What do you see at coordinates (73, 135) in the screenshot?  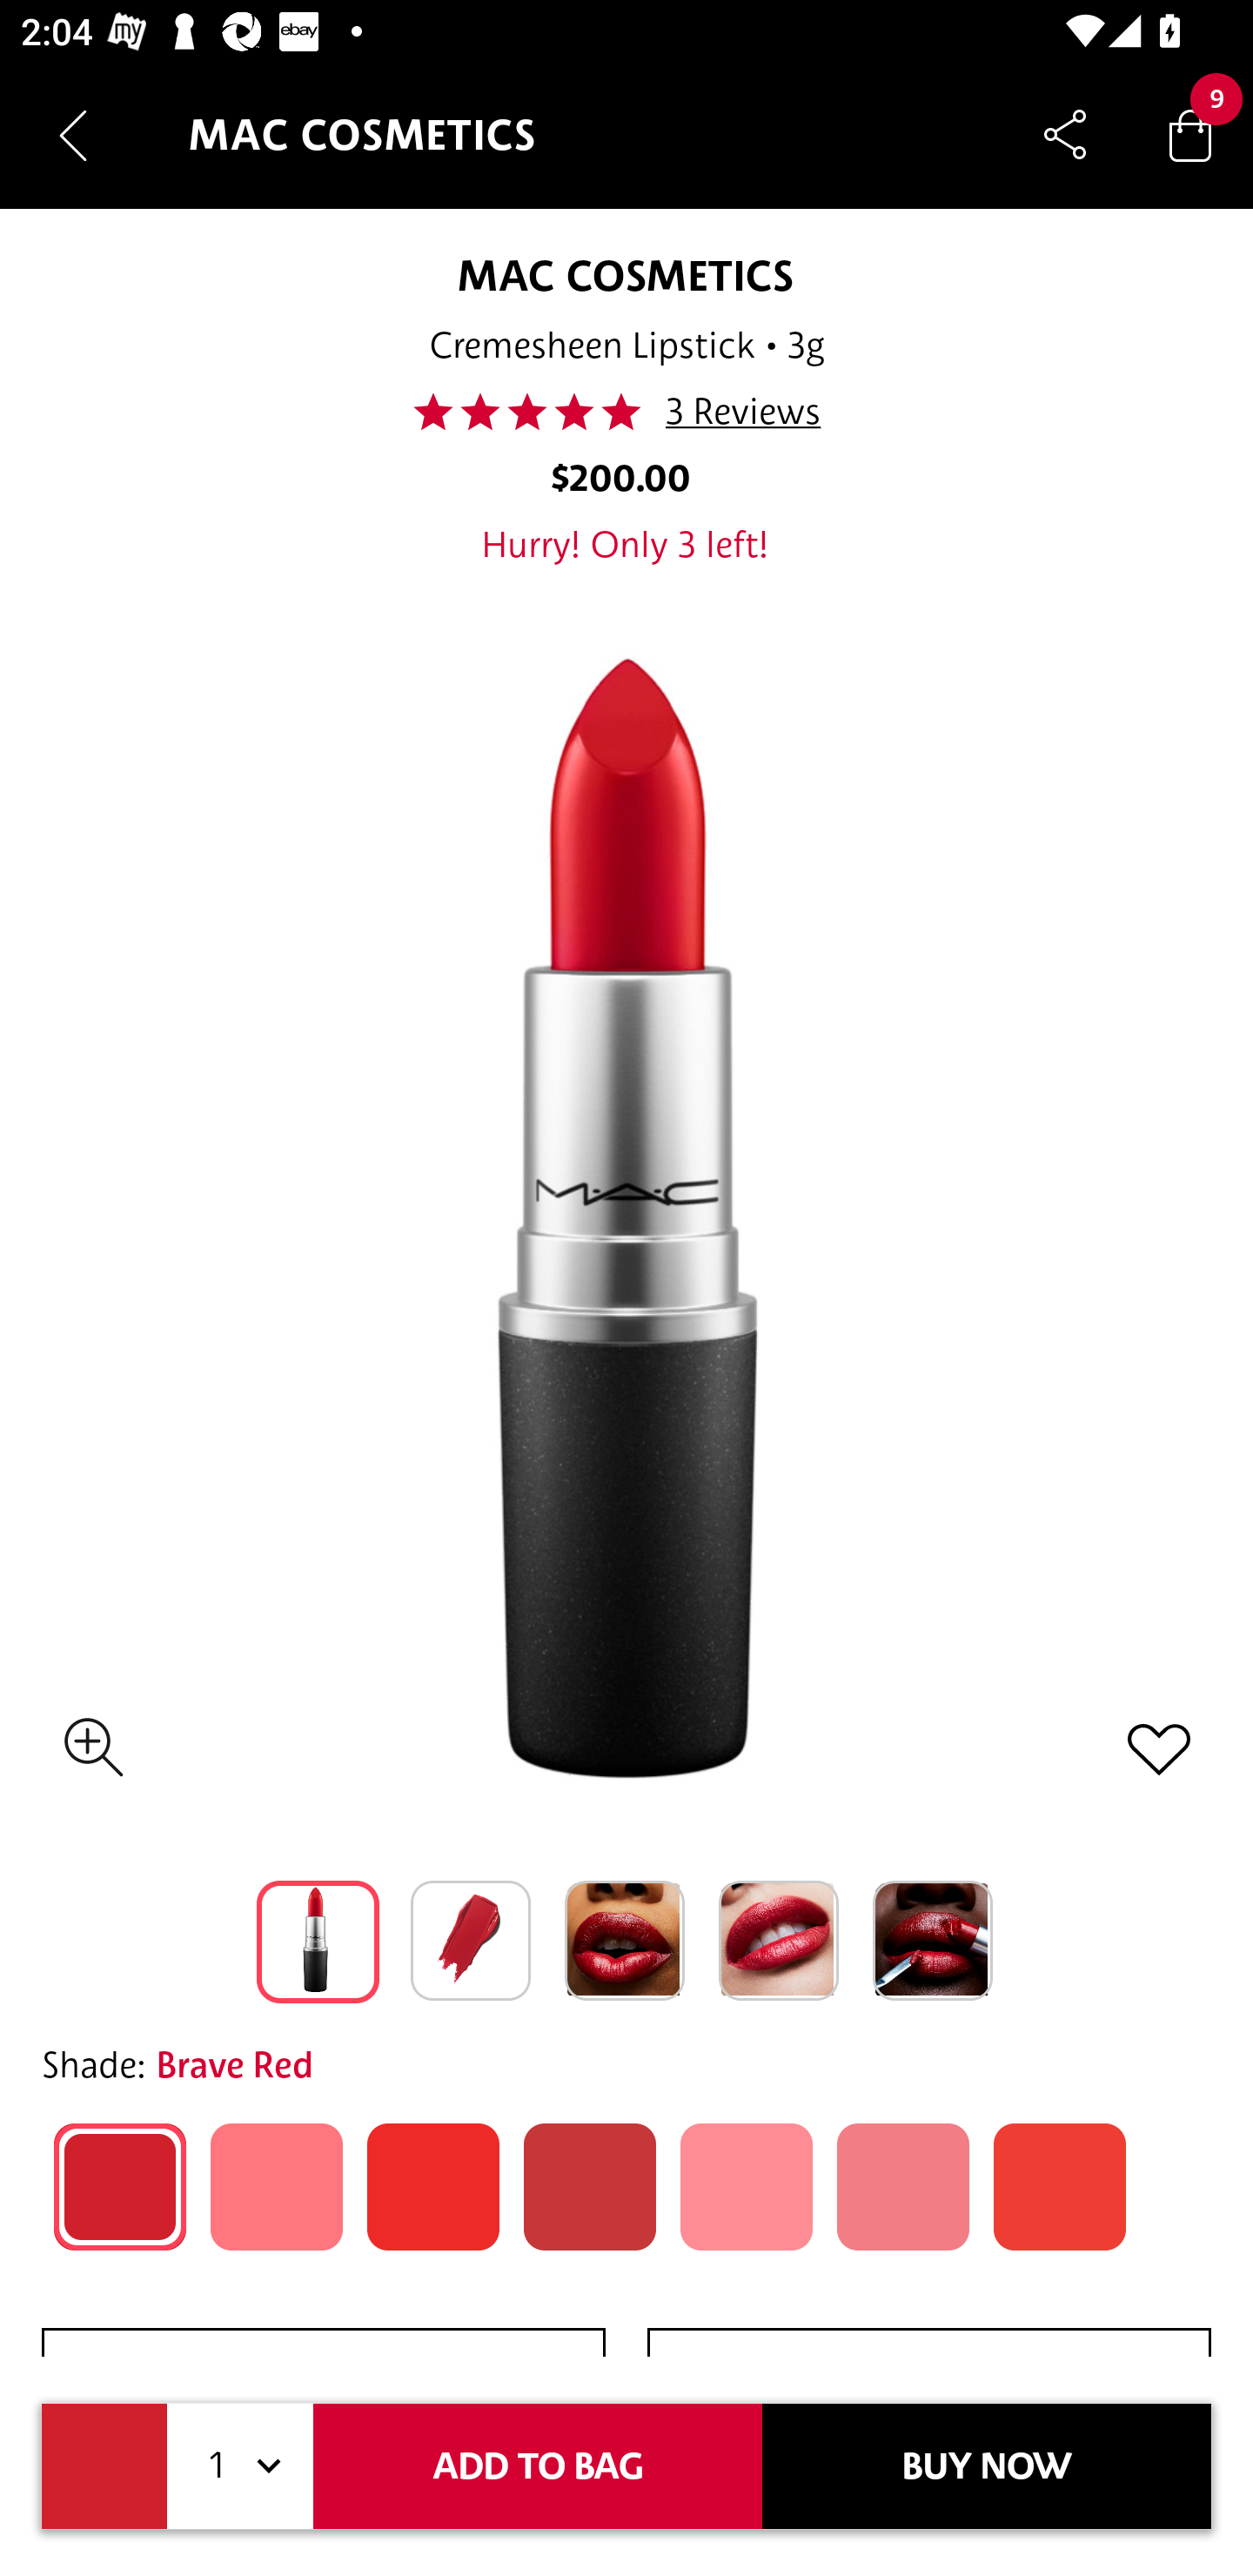 I see `Navigate up` at bounding box center [73, 135].